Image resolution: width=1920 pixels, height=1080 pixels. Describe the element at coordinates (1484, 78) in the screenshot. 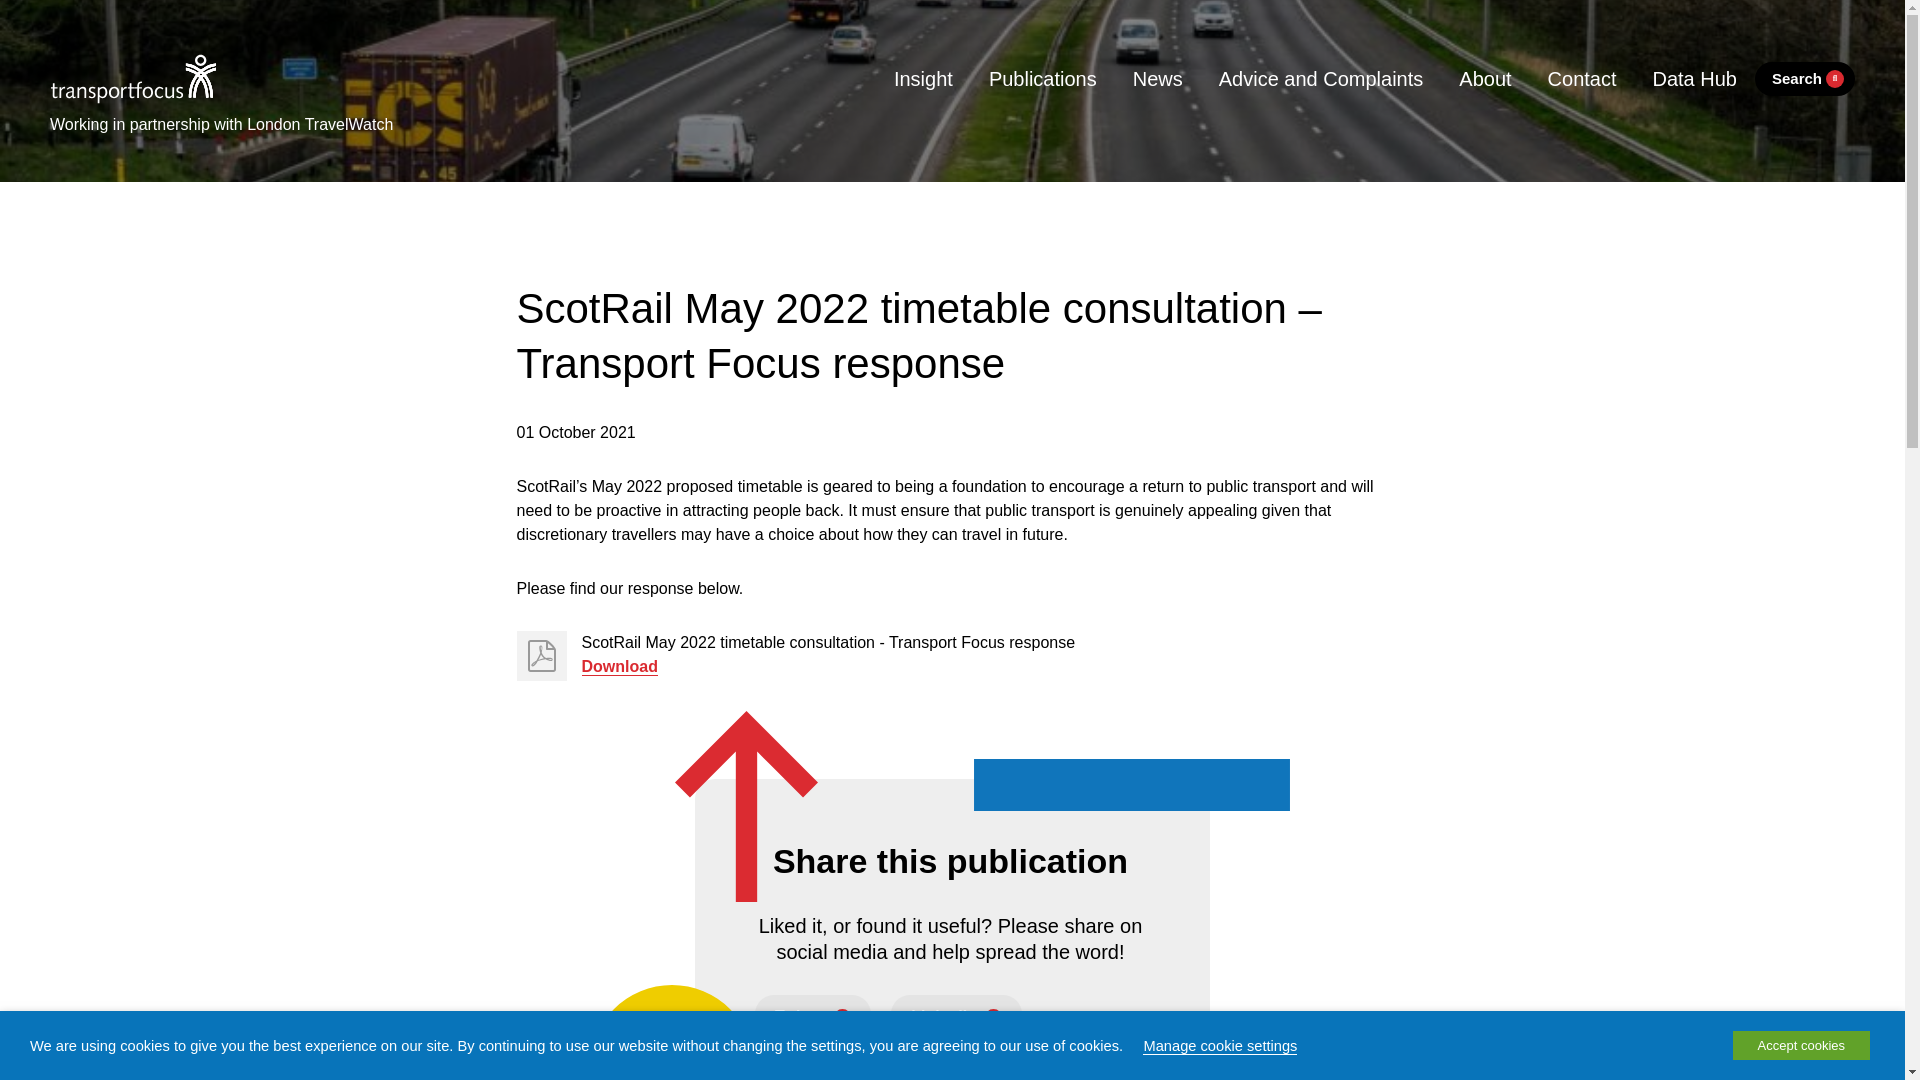

I see `About` at that location.